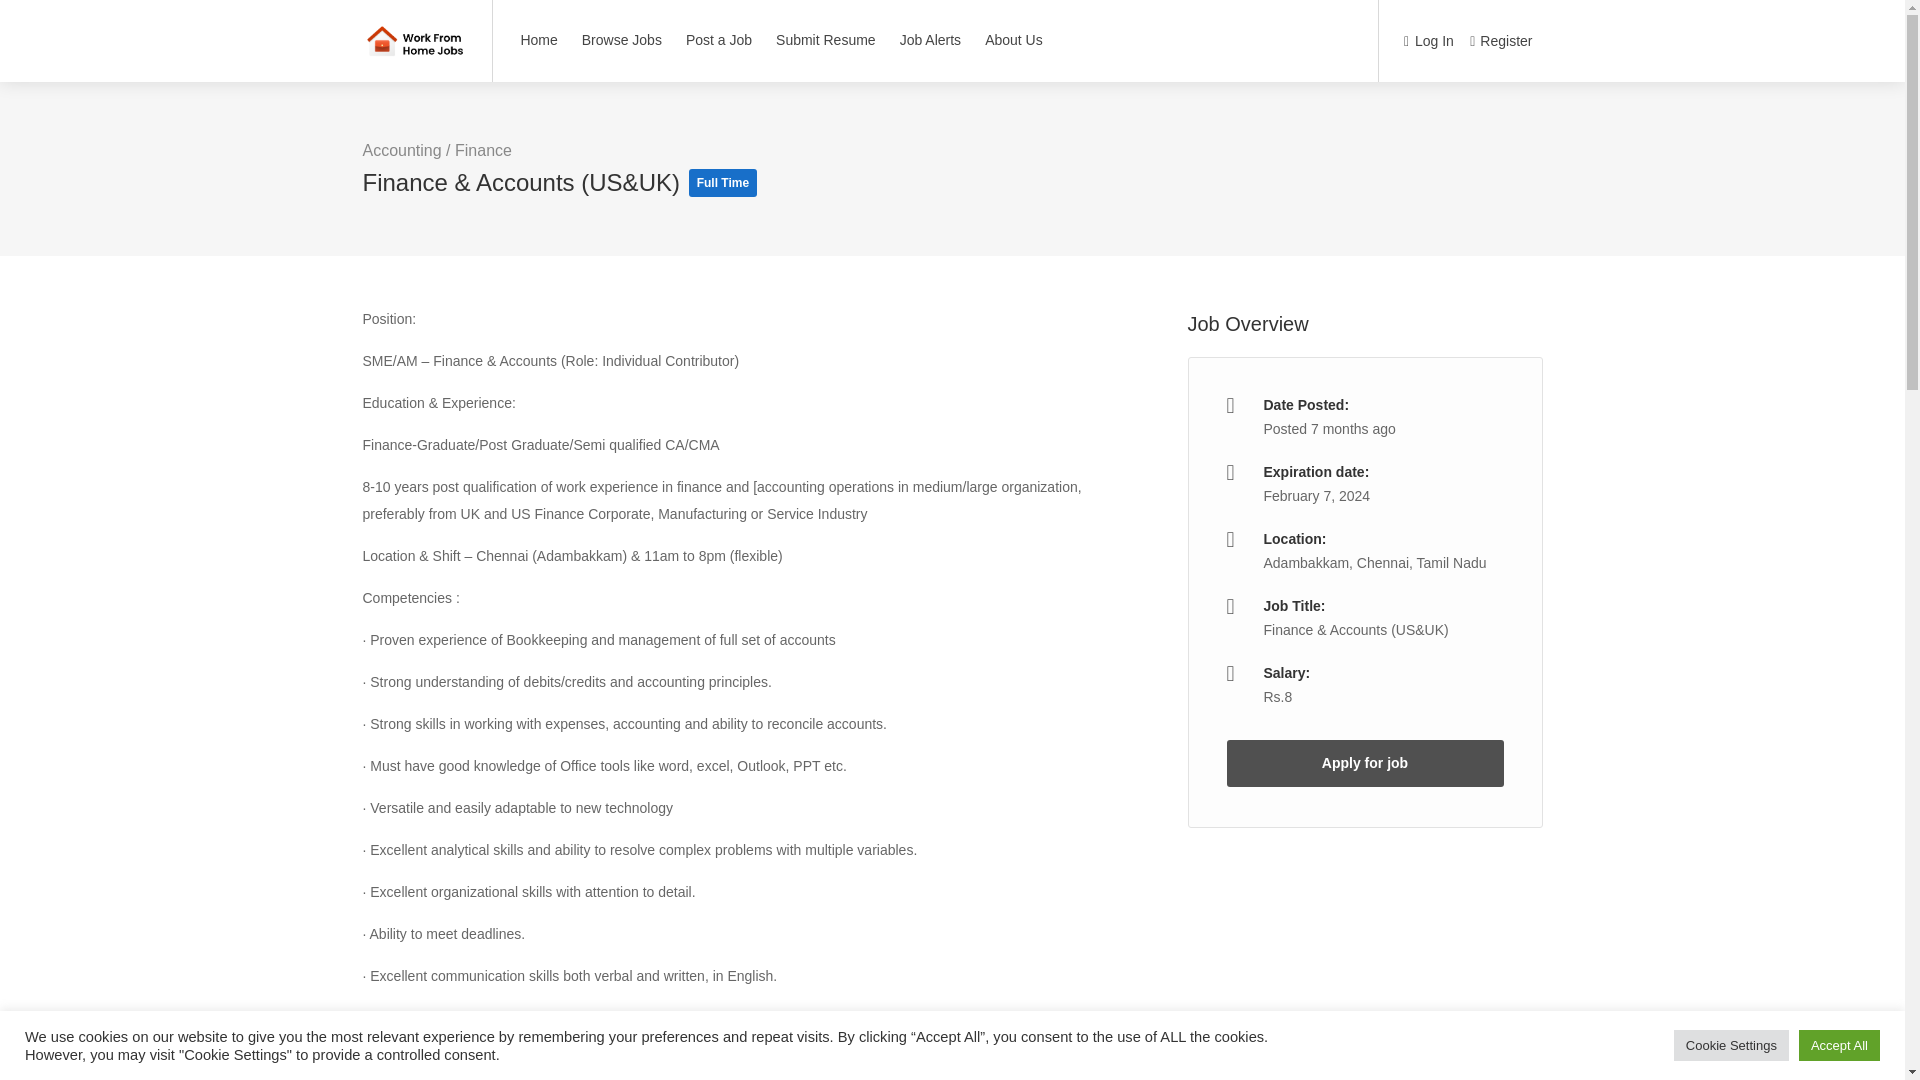 The height and width of the screenshot is (1080, 1920). I want to click on Log In, so click(1428, 42).